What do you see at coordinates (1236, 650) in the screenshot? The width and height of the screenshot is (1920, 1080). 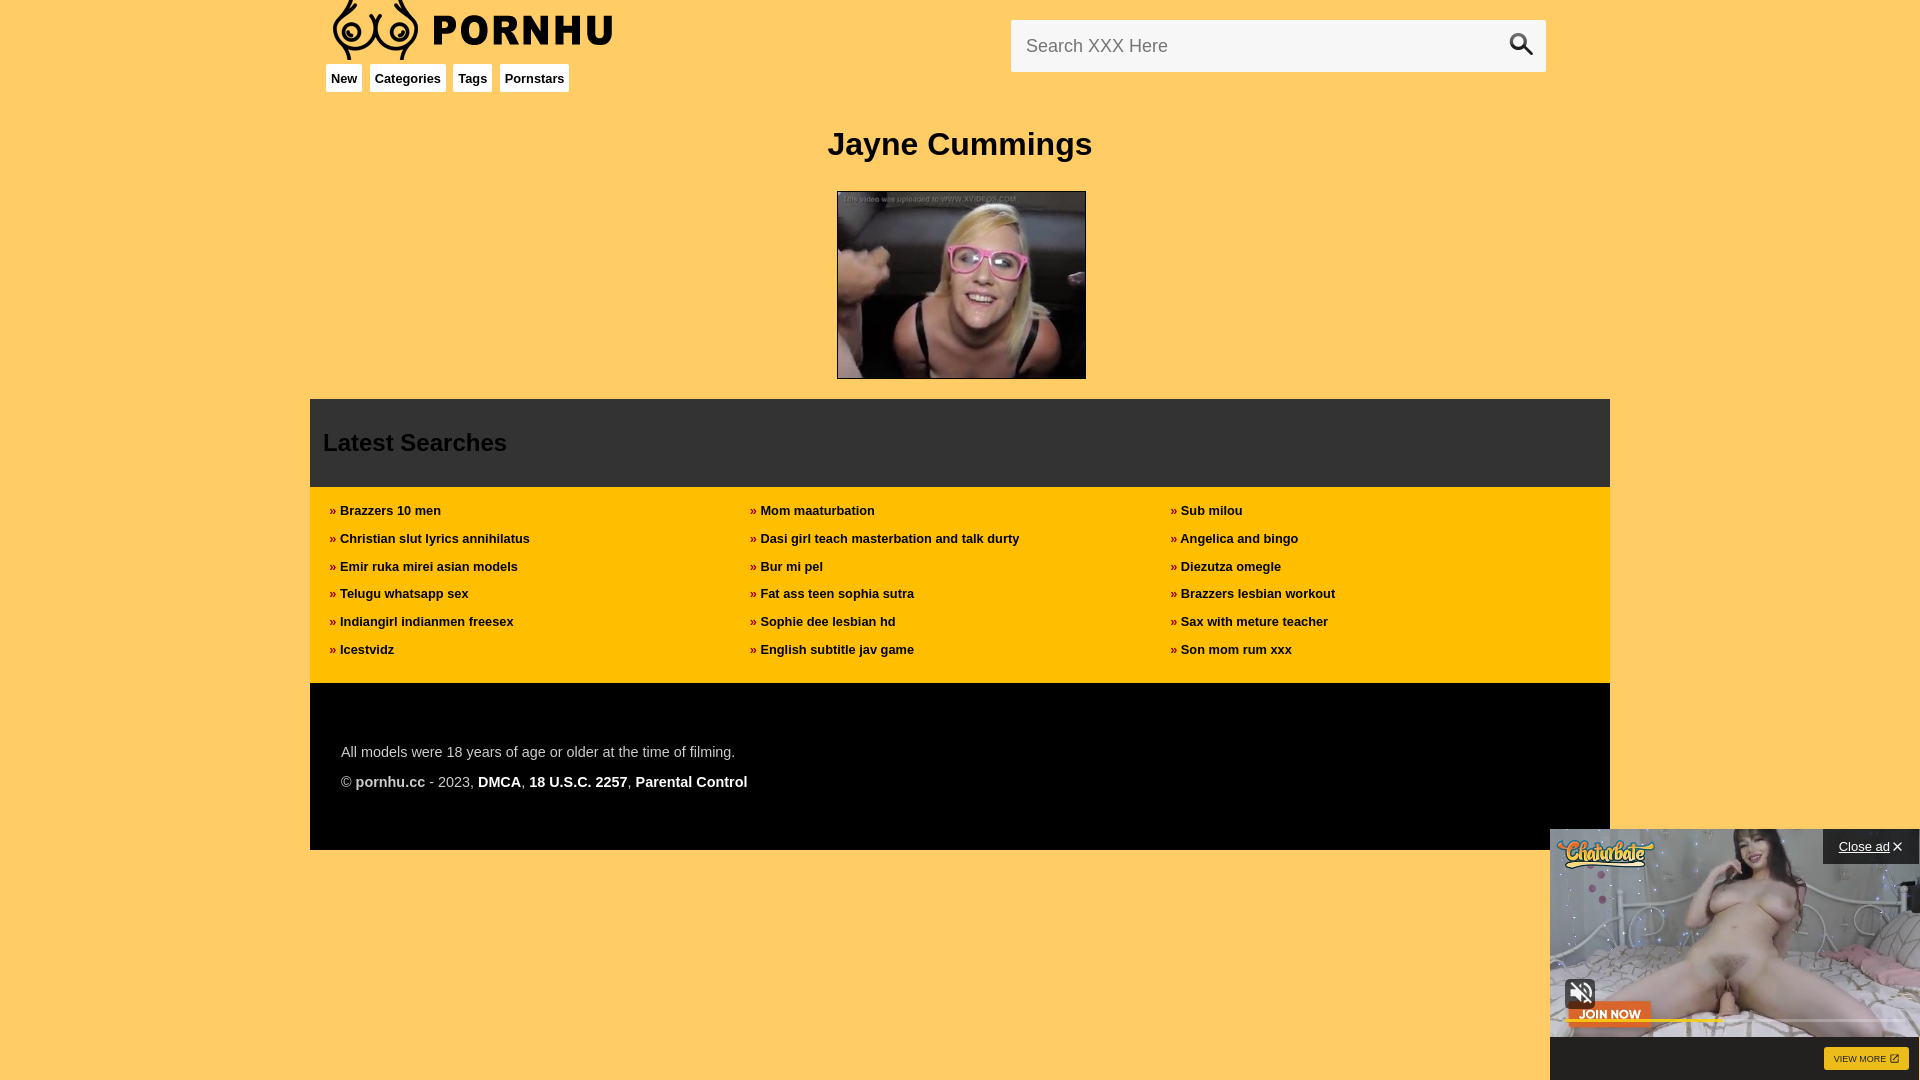 I see `Son mom rum xxx` at bounding box center [1236, 650].